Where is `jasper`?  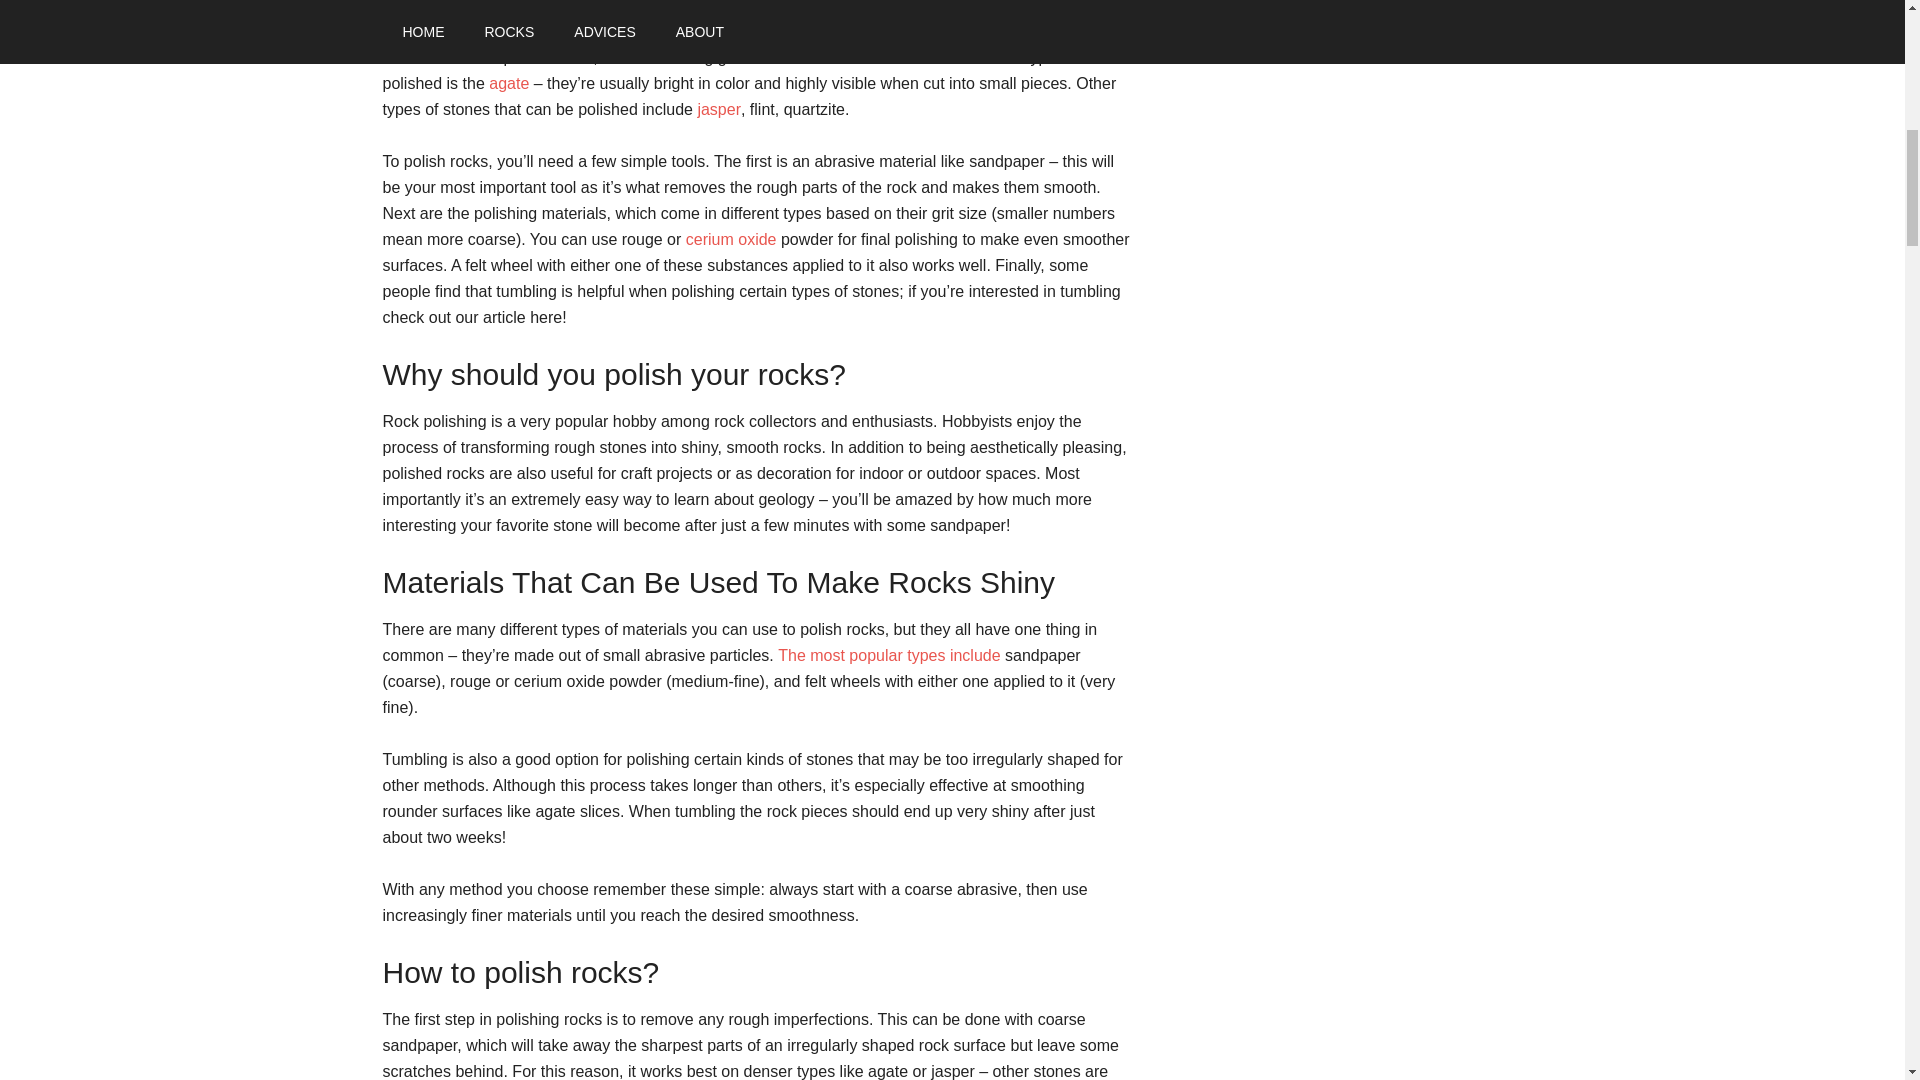 jasper is located at coordinates (718, 109).